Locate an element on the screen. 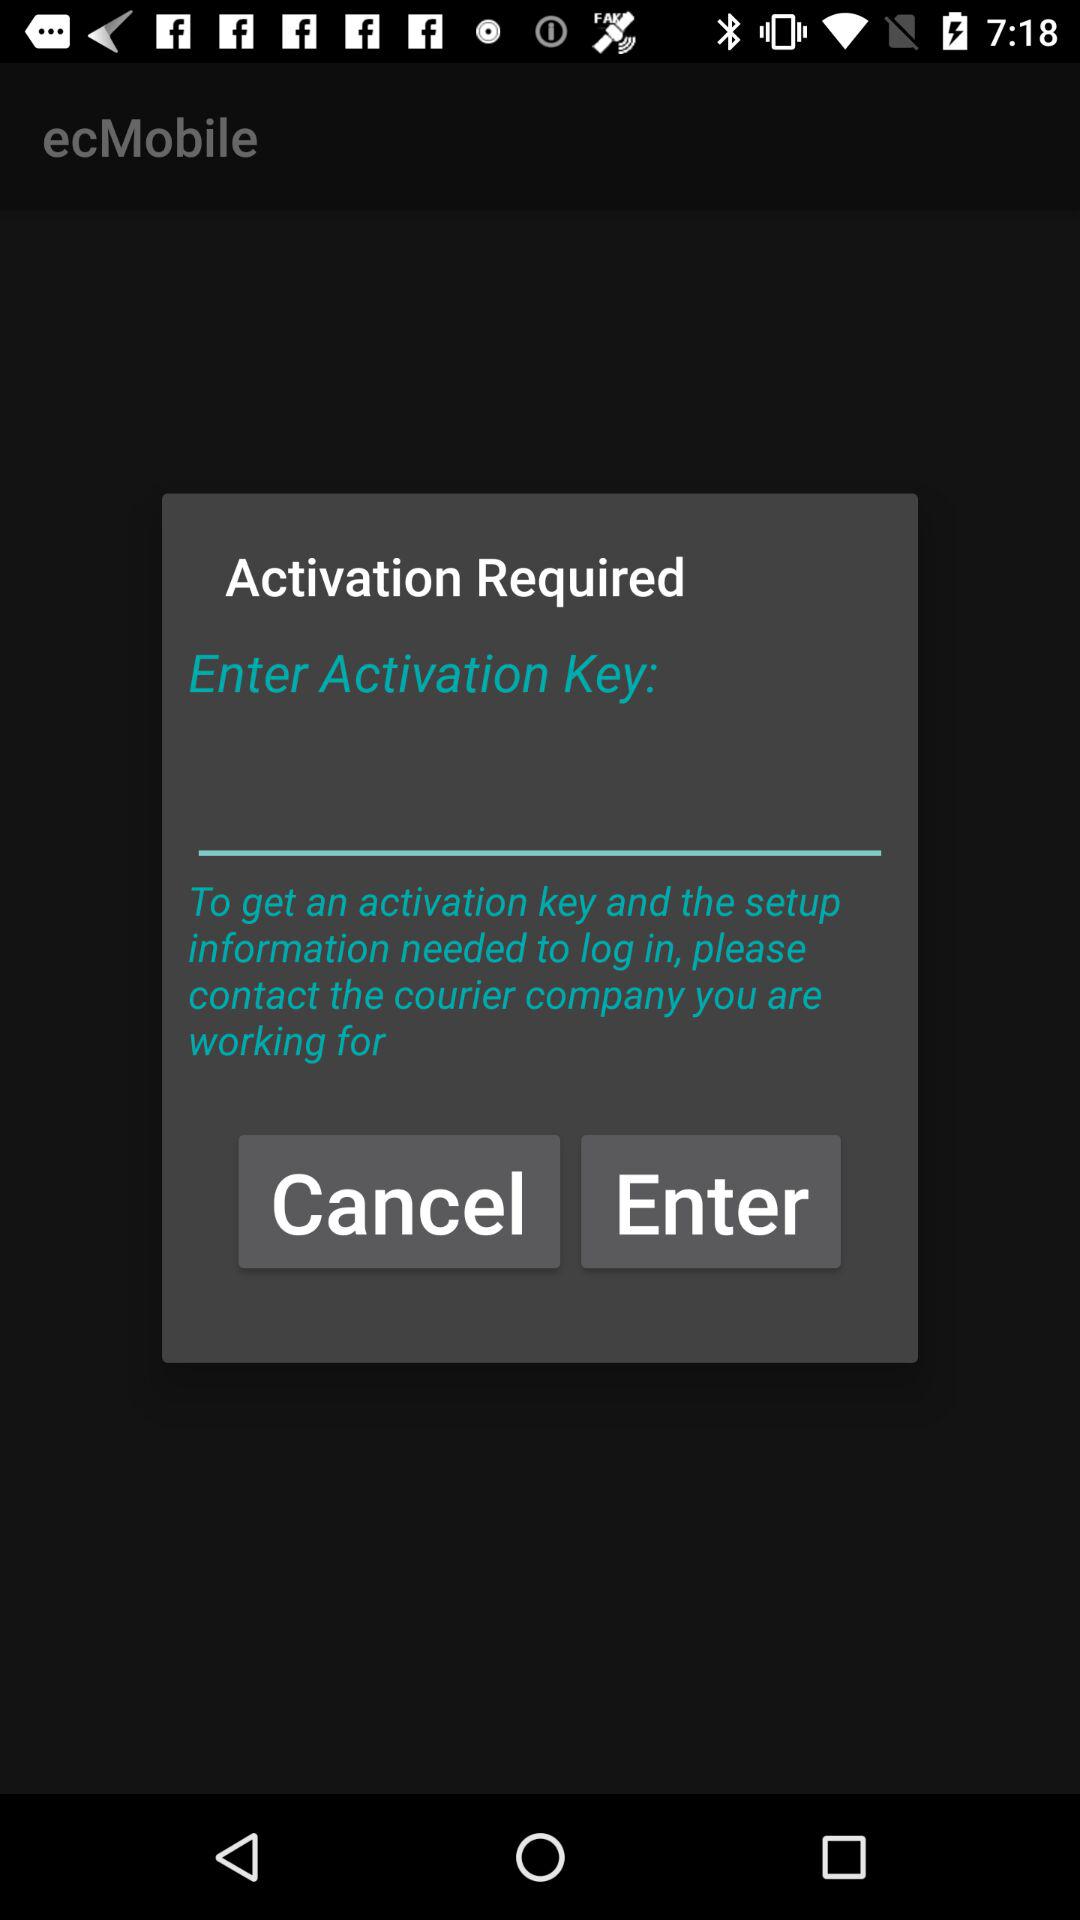  click button to the left of enter icon is located at coordinates (399, 1200).